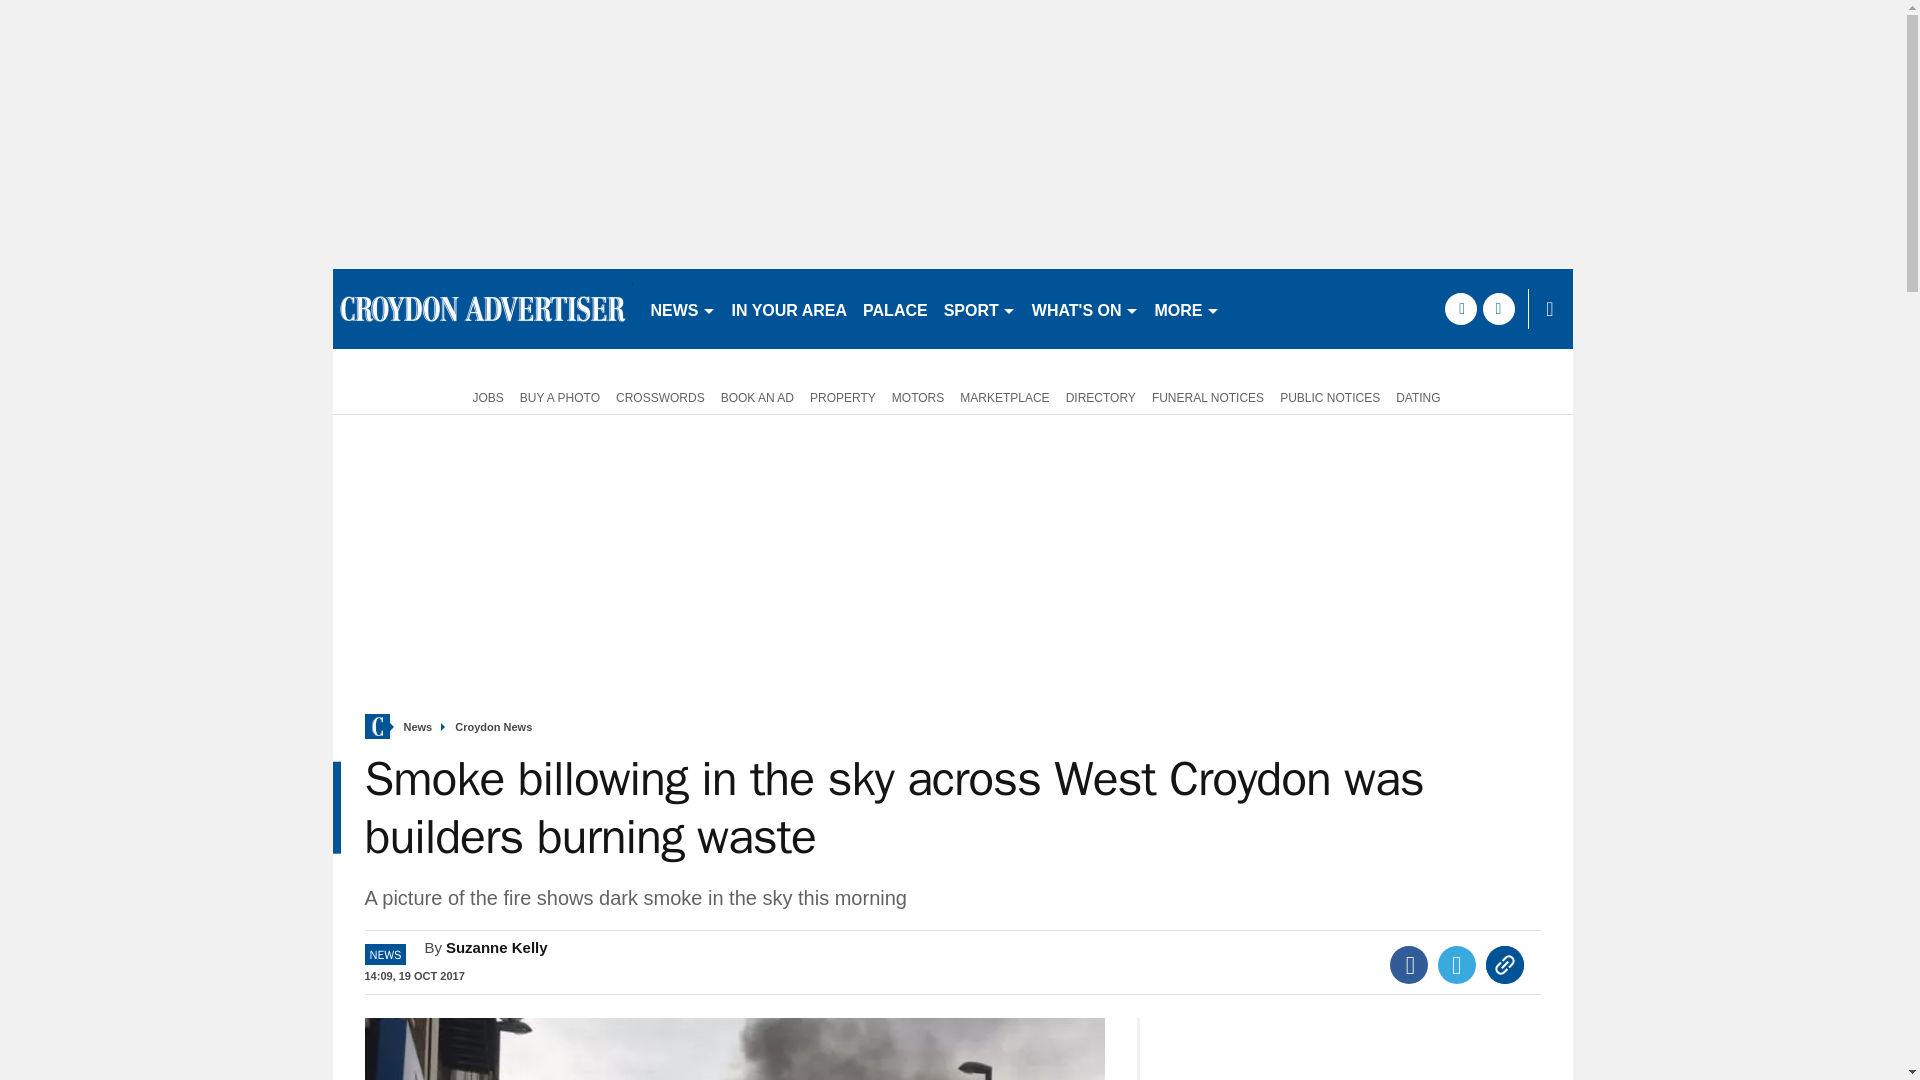  I want to click on twitter, so click(1498, 308).